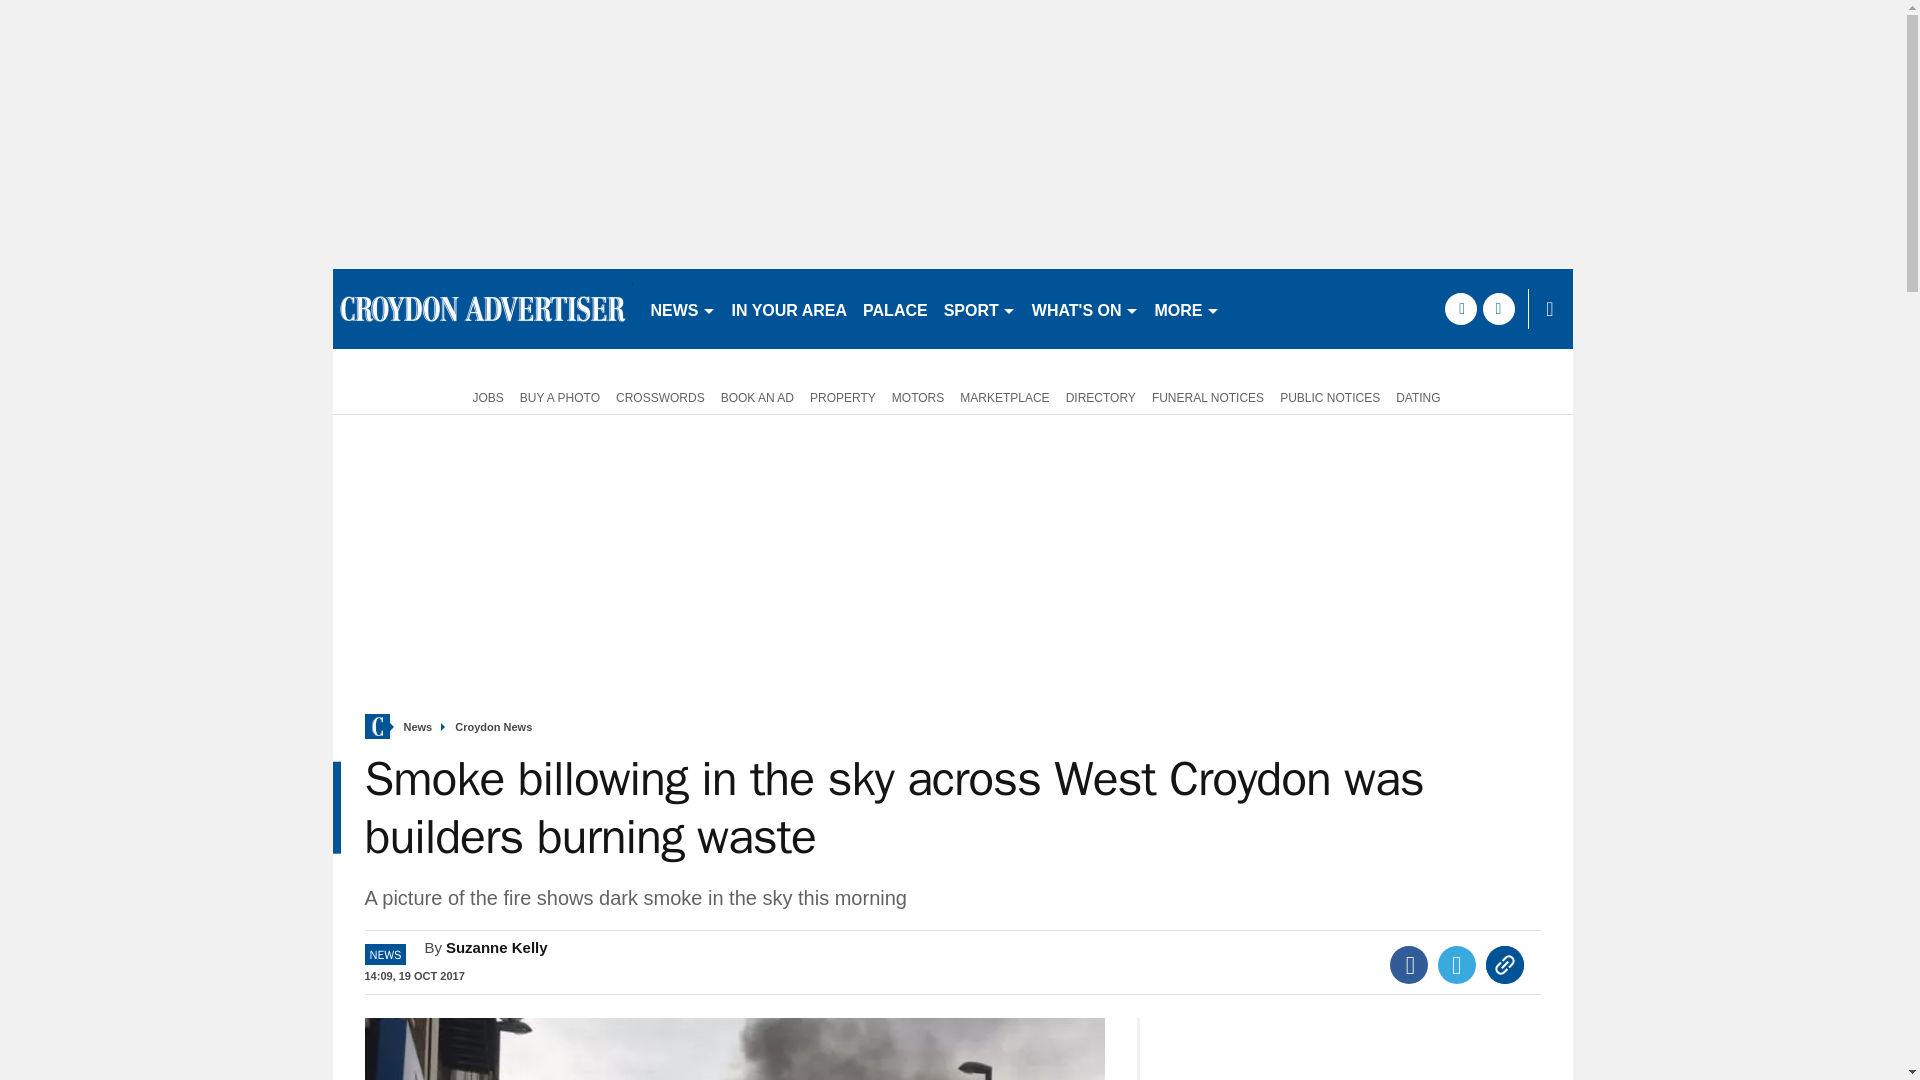  I want to click on twitter, so click(1498, 308).